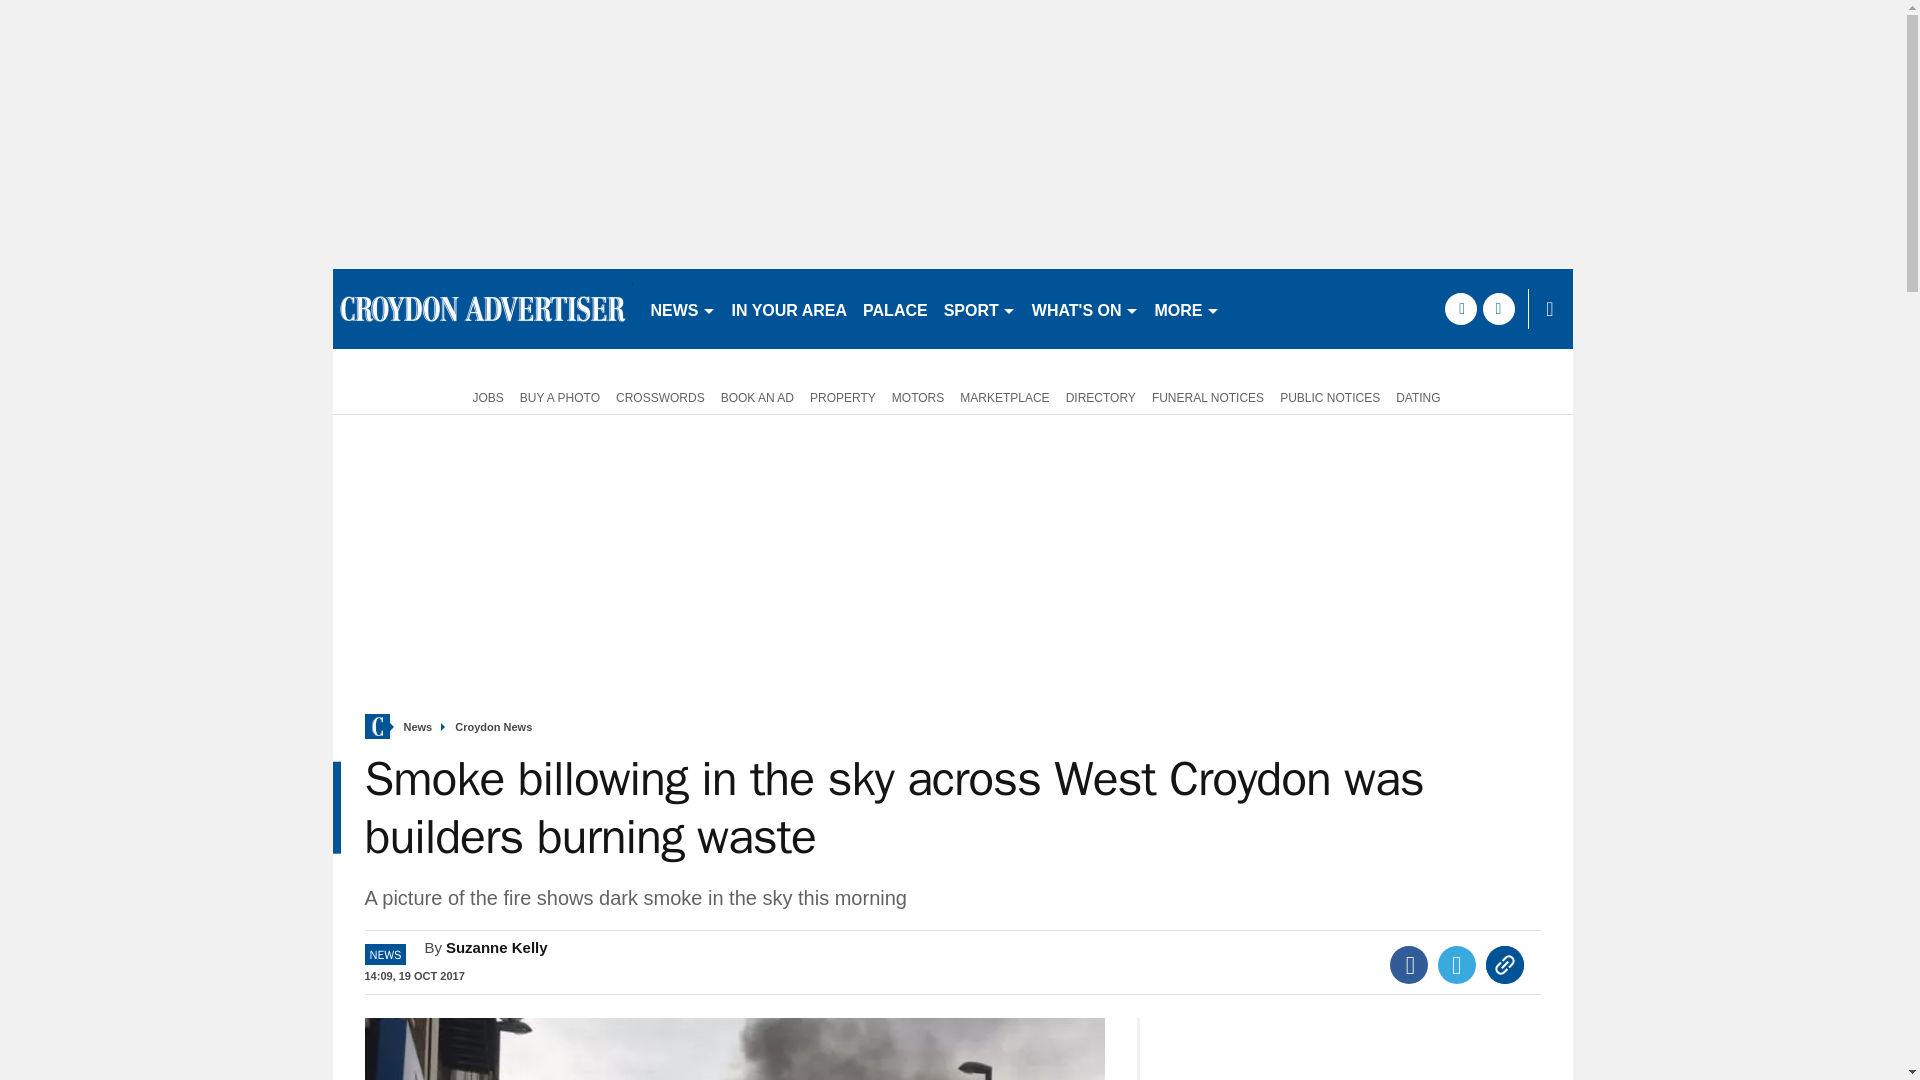  I want to click on twitter, so click(1498, 308).